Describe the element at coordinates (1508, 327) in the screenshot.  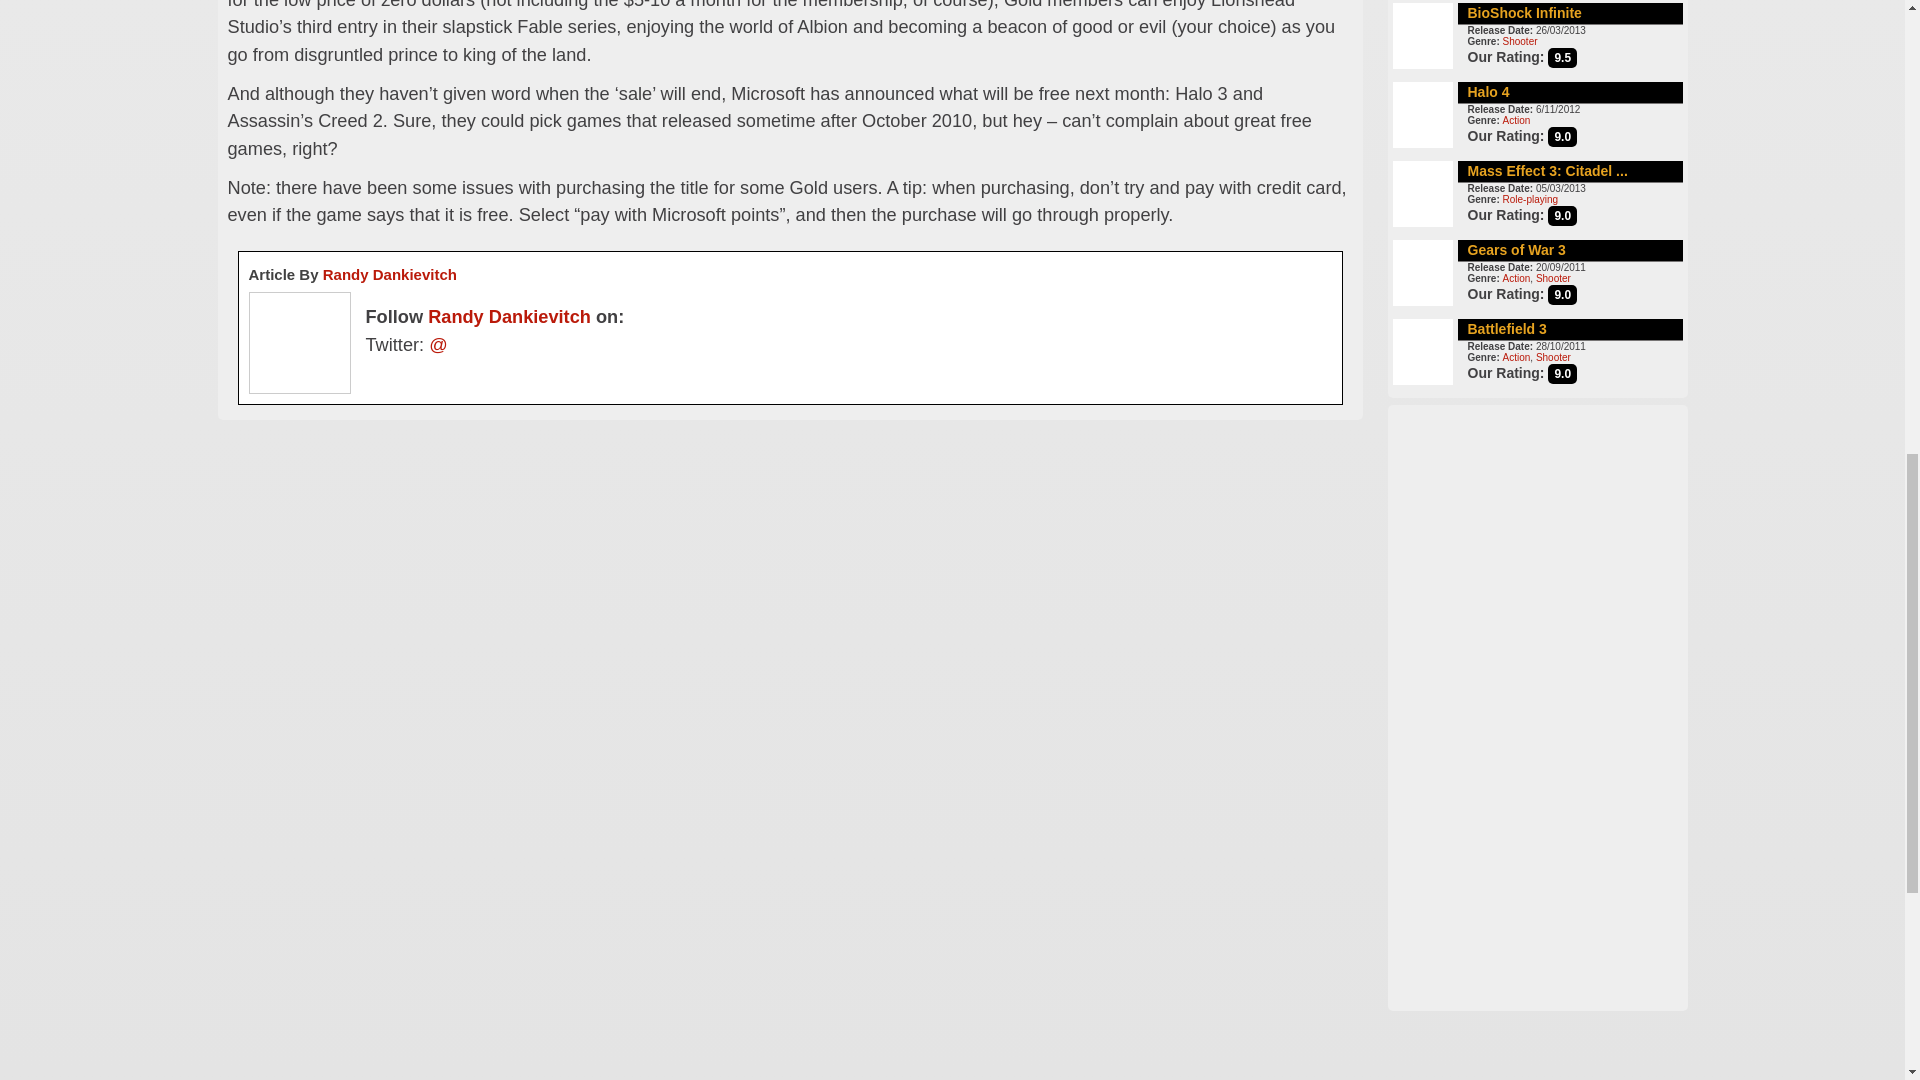
I see `Battlefield 3 Review` at that location.